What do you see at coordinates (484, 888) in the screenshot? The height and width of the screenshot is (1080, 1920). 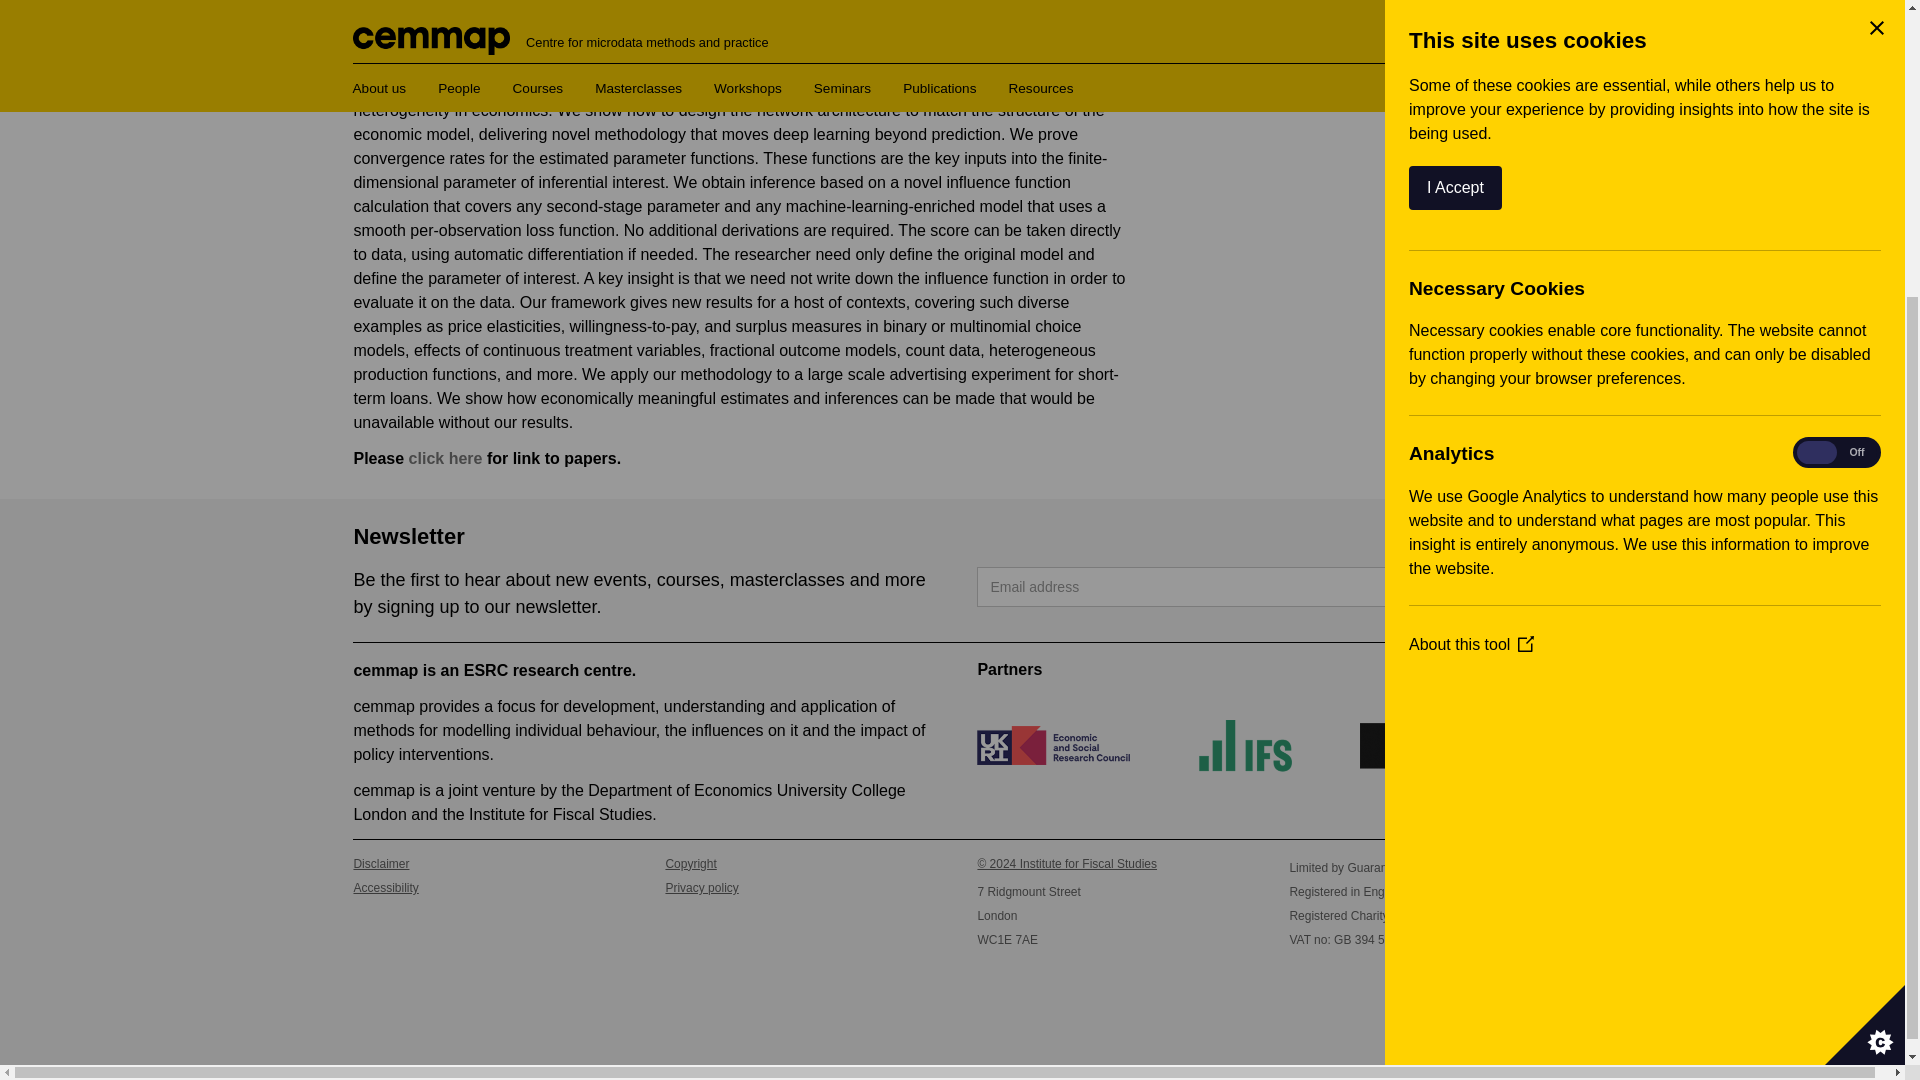 I see `Accessibility` at bounding box center [484, 888].